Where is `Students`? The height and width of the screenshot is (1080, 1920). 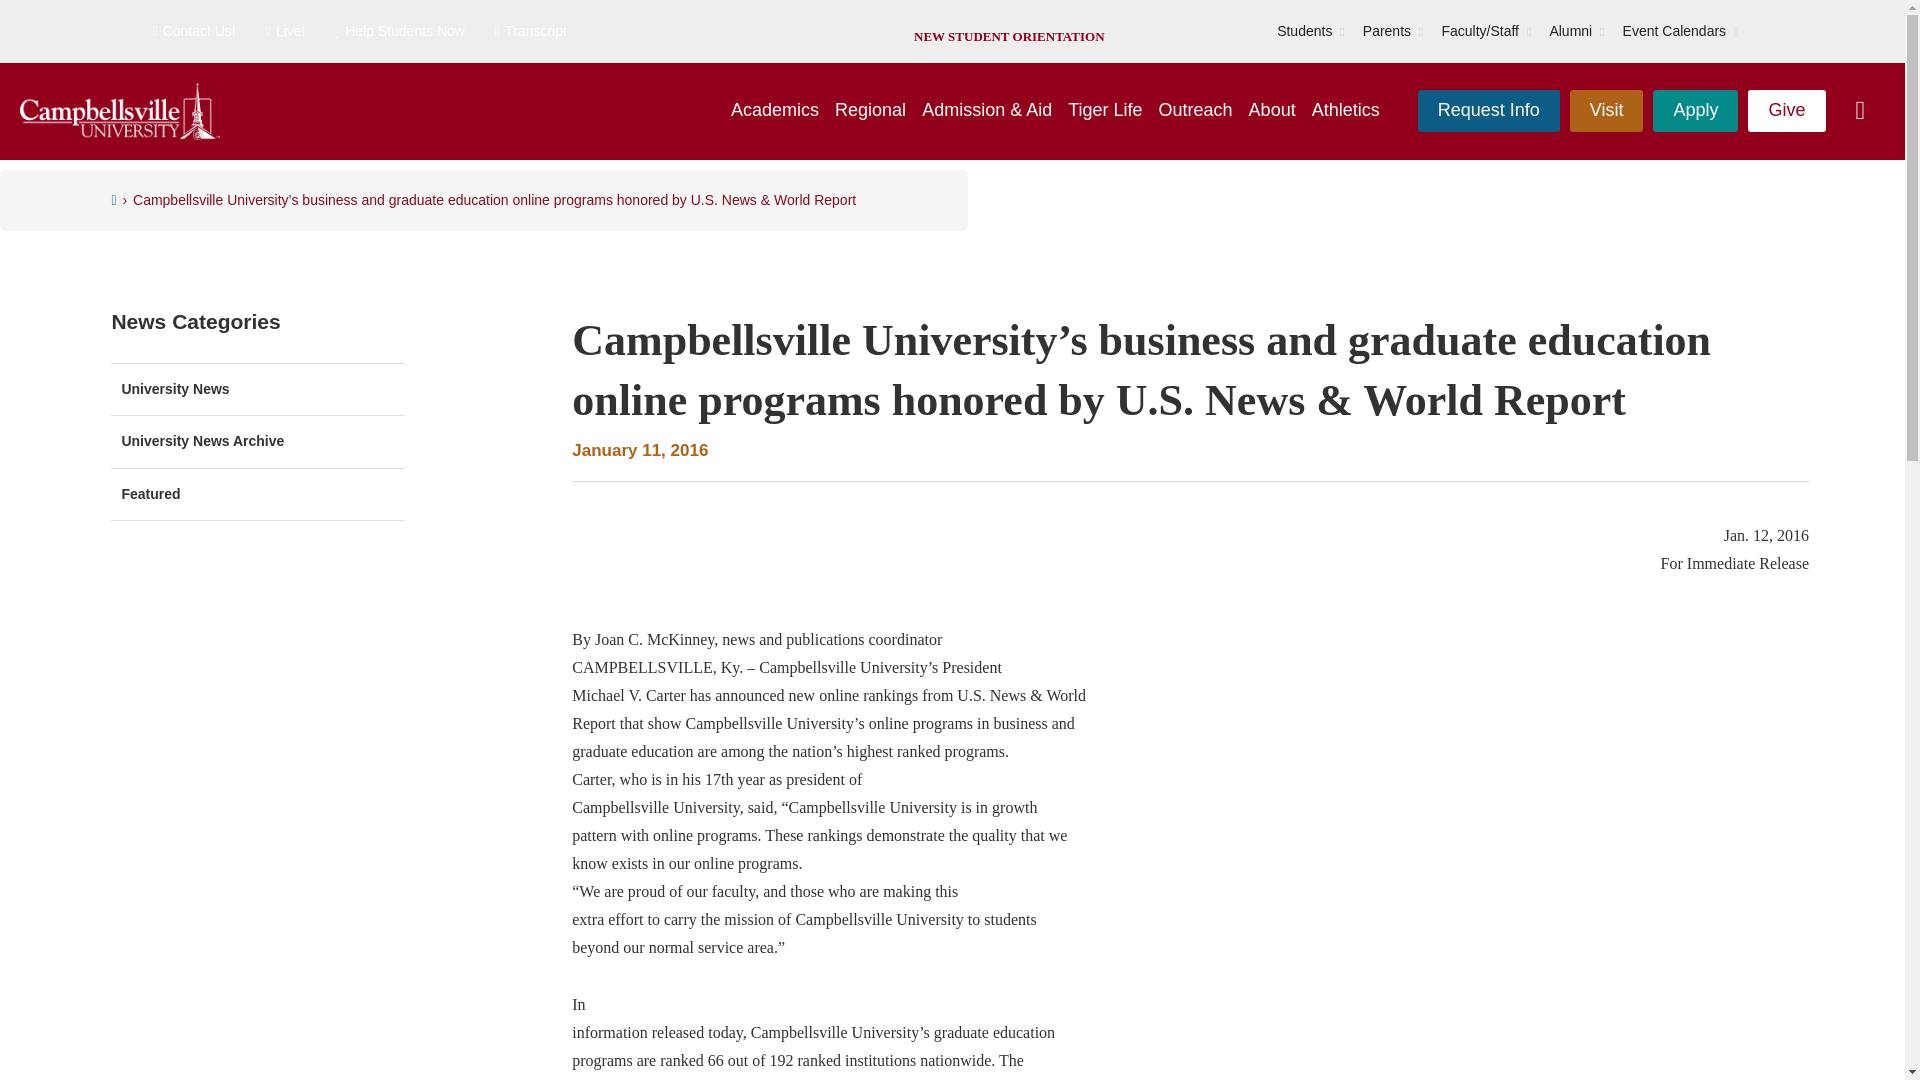
Students is located at coordinates (1304, 32).